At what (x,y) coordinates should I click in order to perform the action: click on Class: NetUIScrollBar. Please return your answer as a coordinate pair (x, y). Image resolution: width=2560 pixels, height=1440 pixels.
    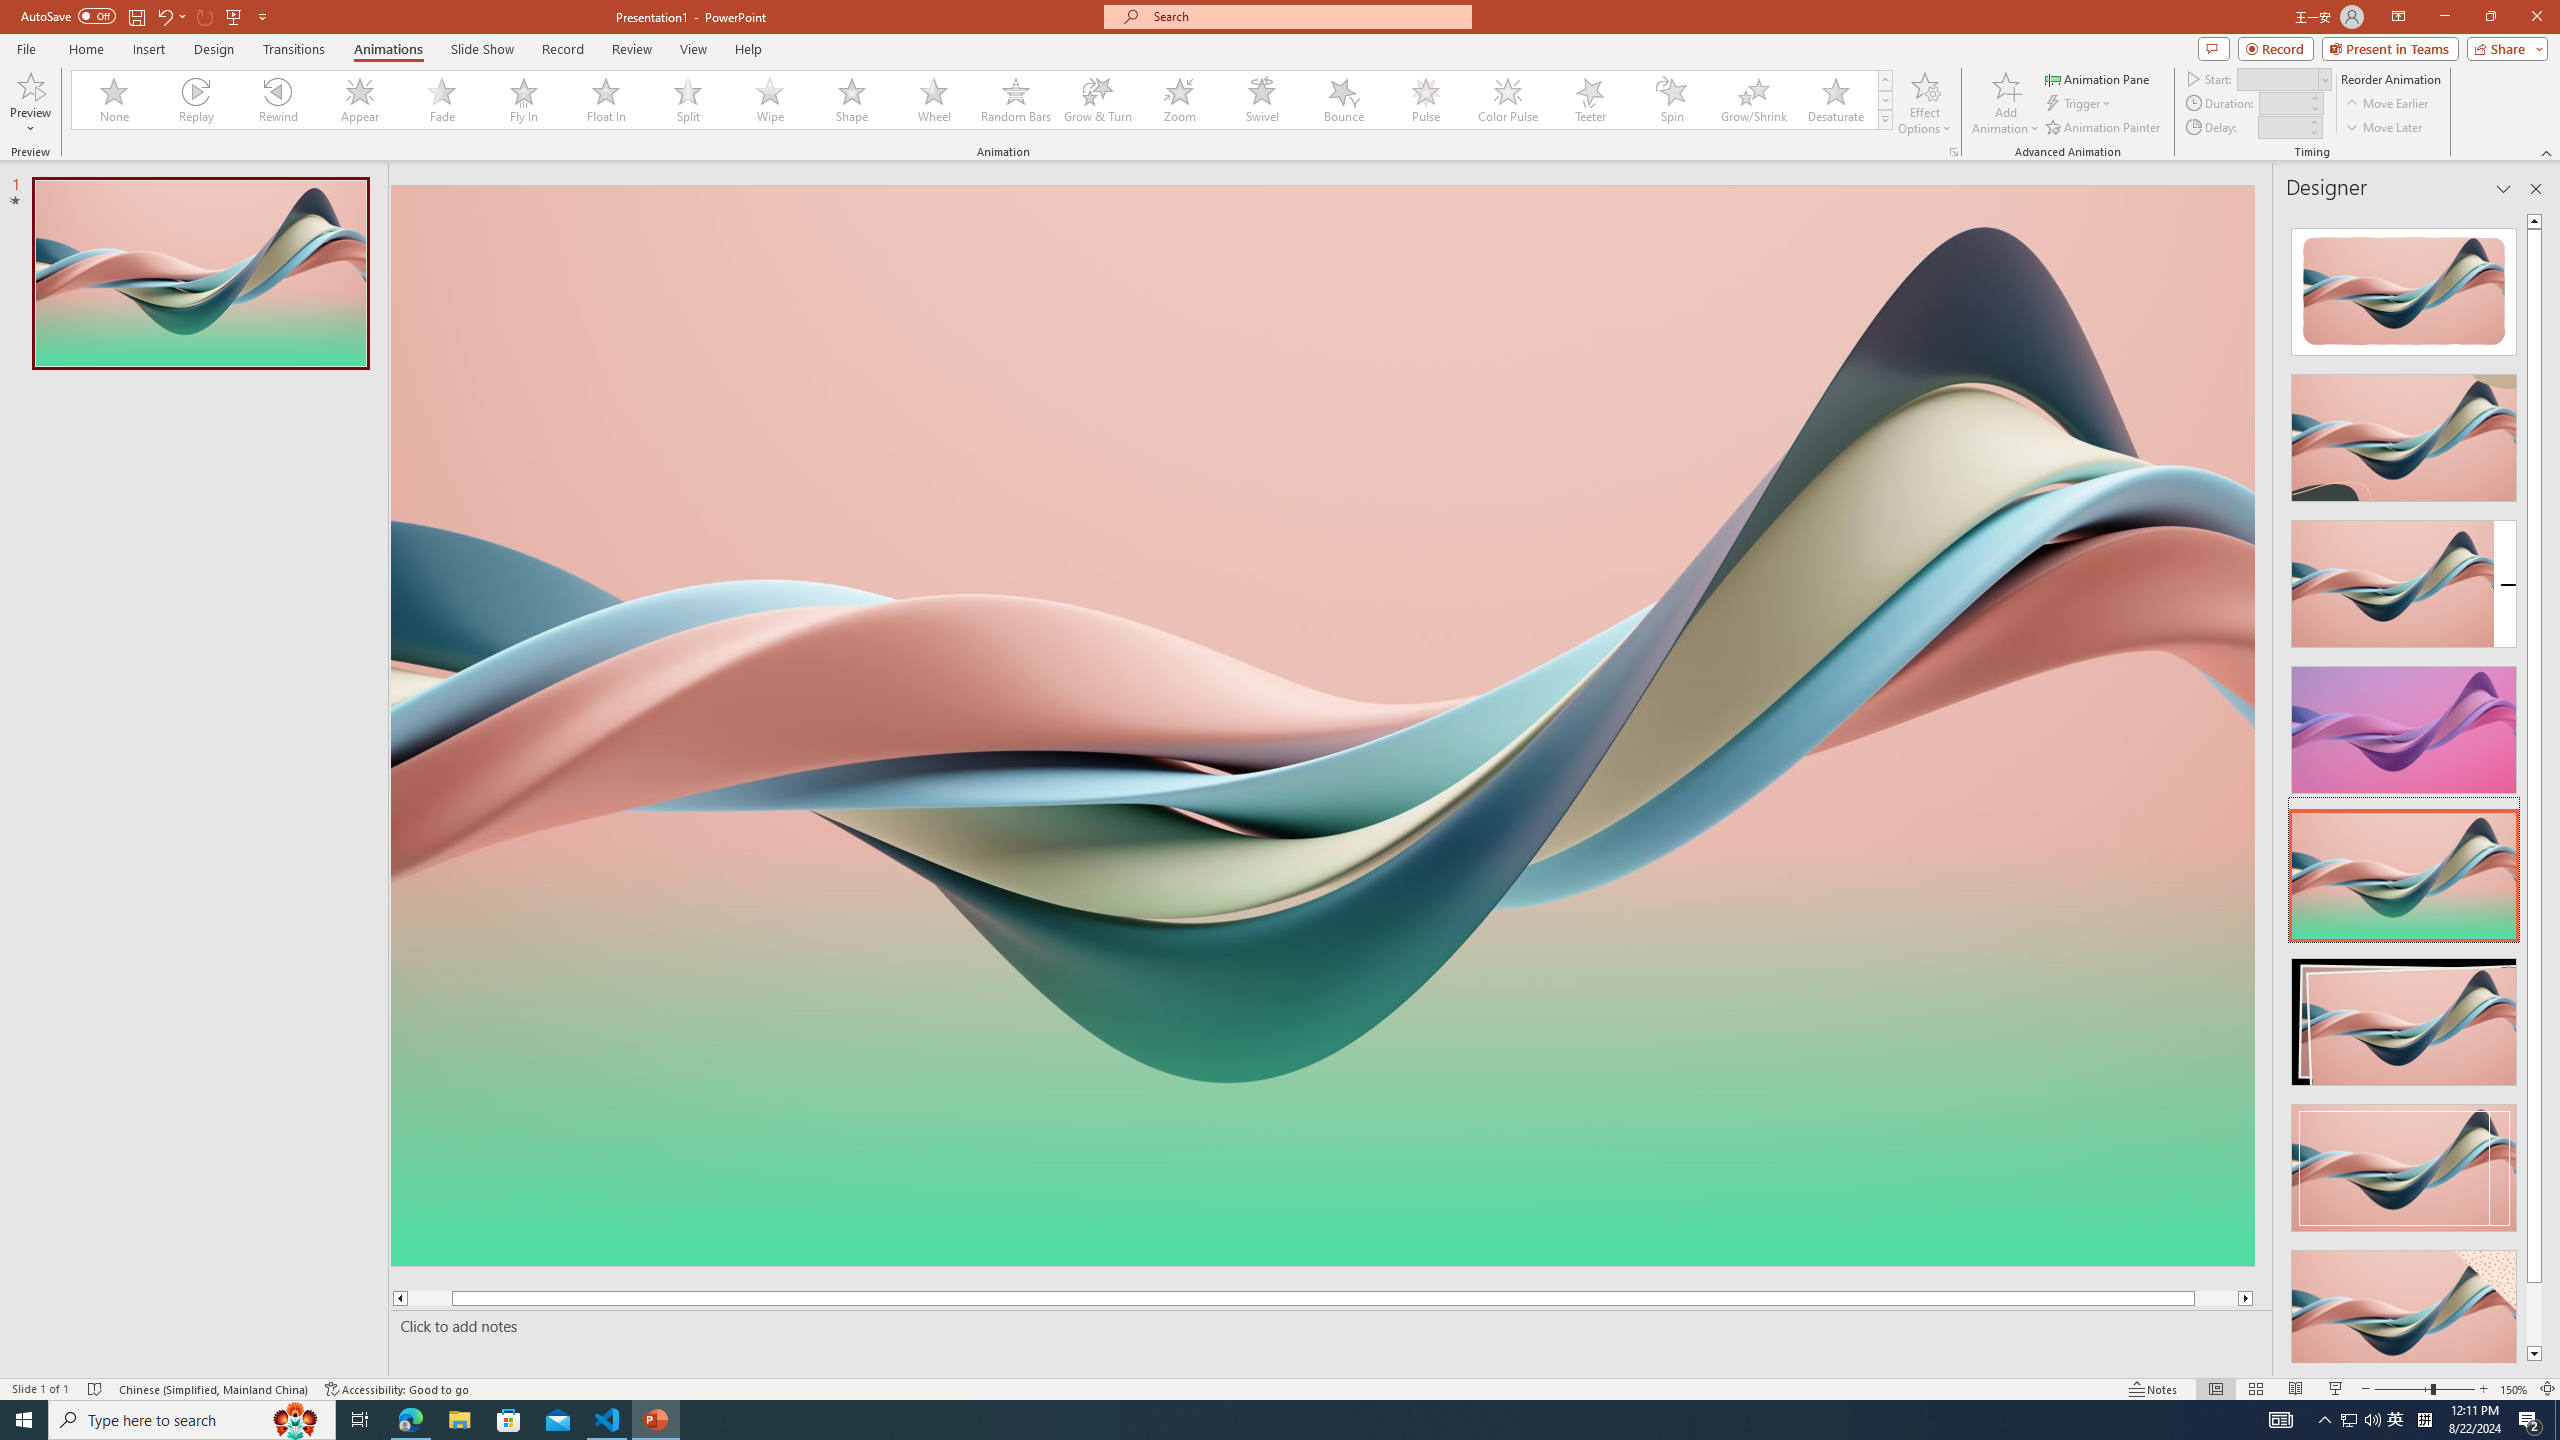
    Looking at the image, I should click on (2534, 787).